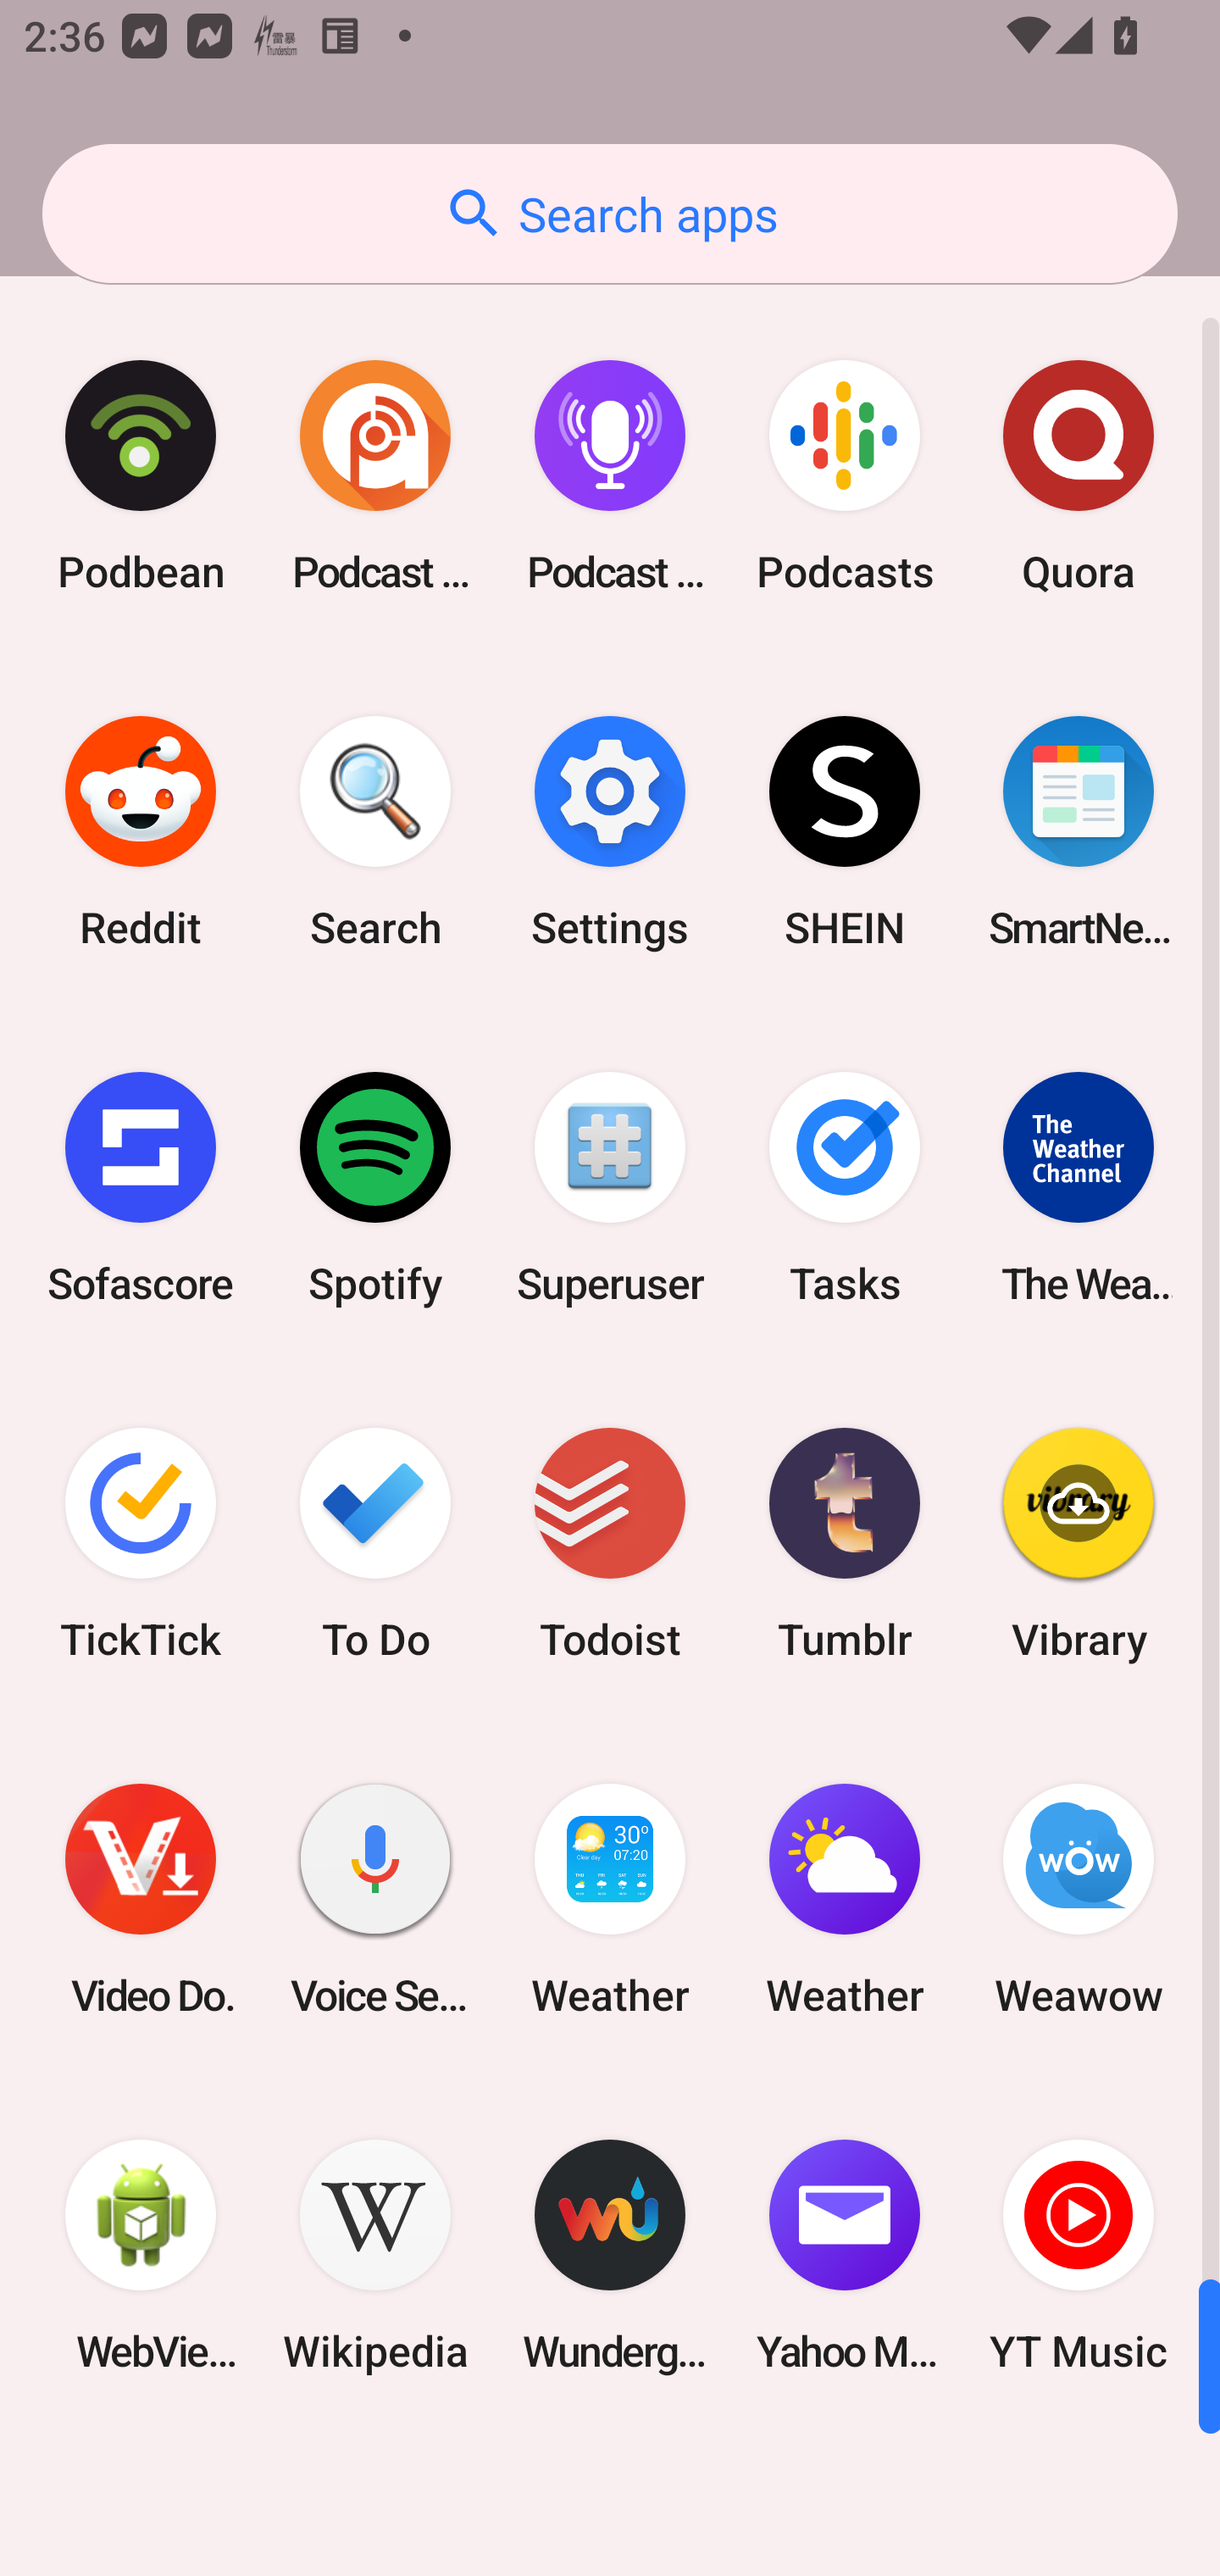 The width and height of the screenshot is (1220, 2576). I want to click on Wunderground, so click(610, 2256).